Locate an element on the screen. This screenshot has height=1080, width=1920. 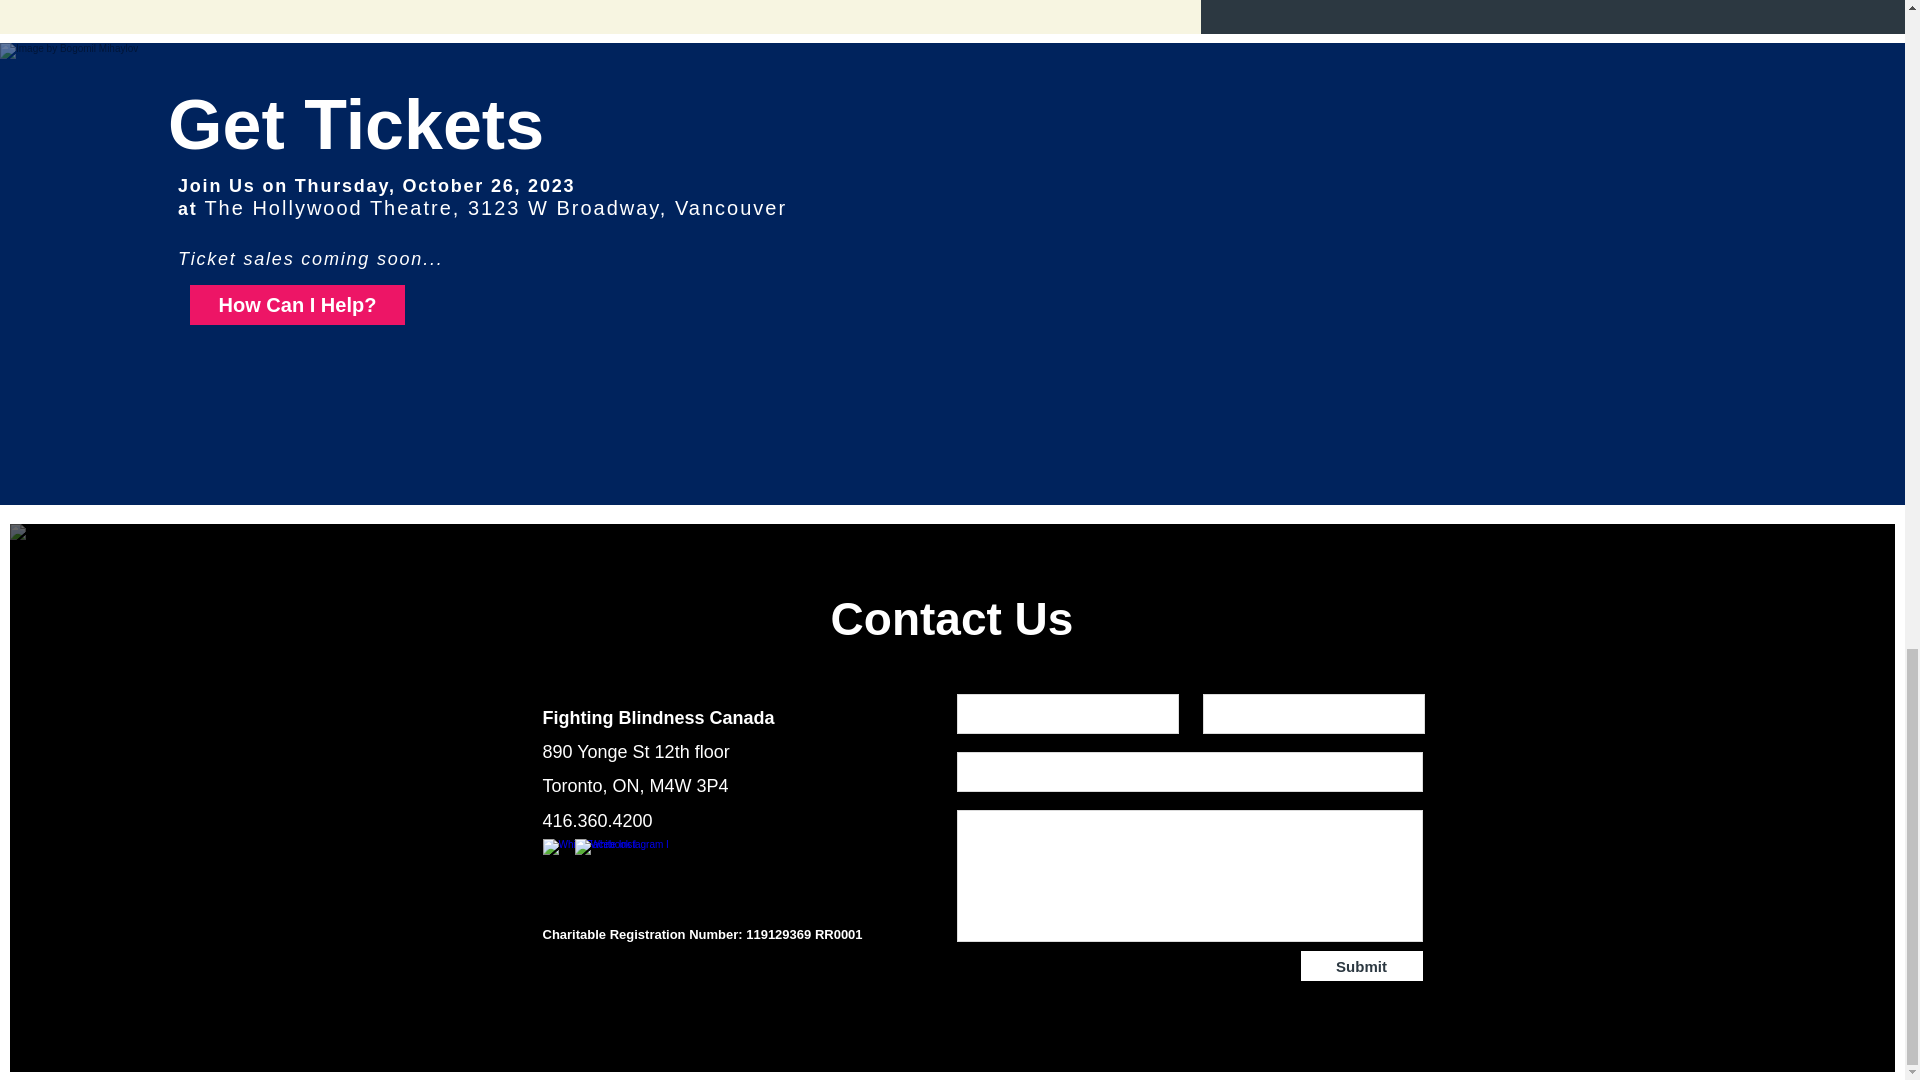
Fighting Blindness Canada is located at coordinates (657, 718).